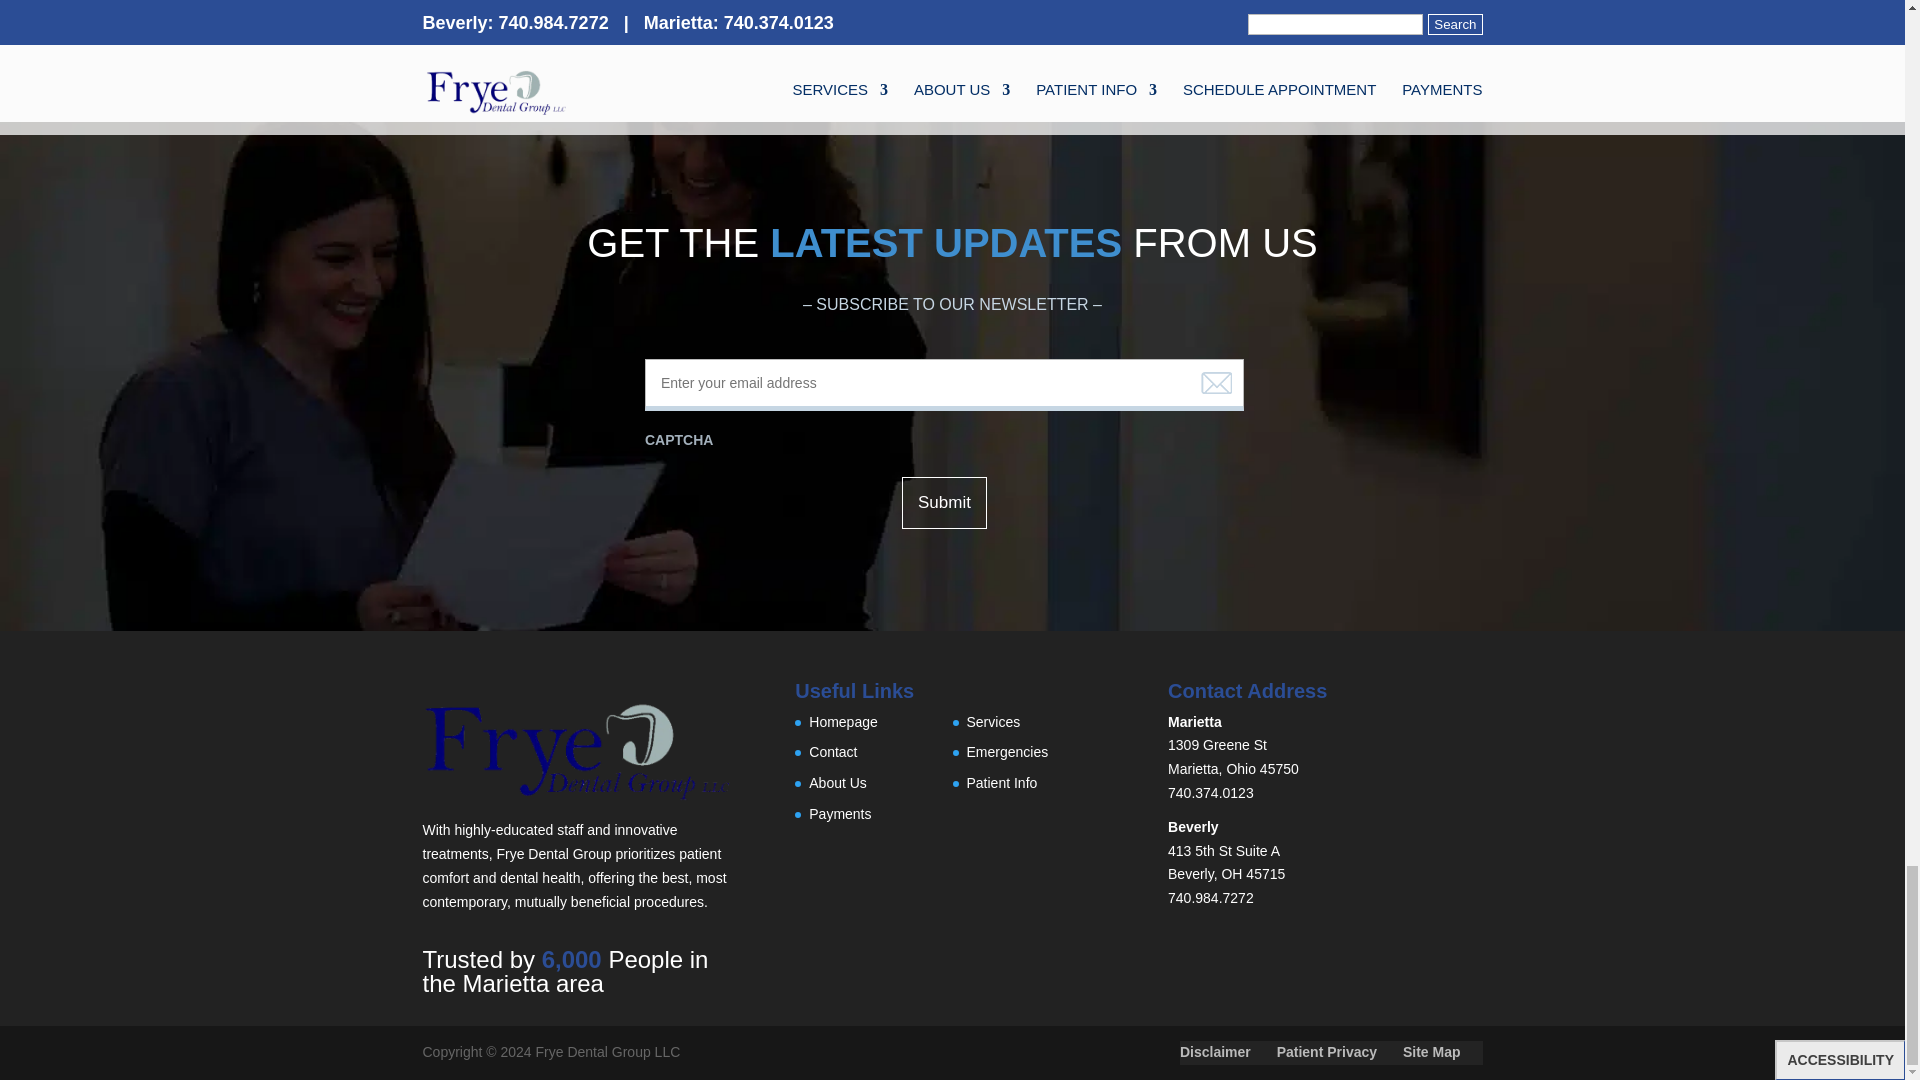 The height and width of the screenshot is (1080, 1920). Describe the element at coordinates (944, 503) in the screenshot. I see `Submit` at that location.